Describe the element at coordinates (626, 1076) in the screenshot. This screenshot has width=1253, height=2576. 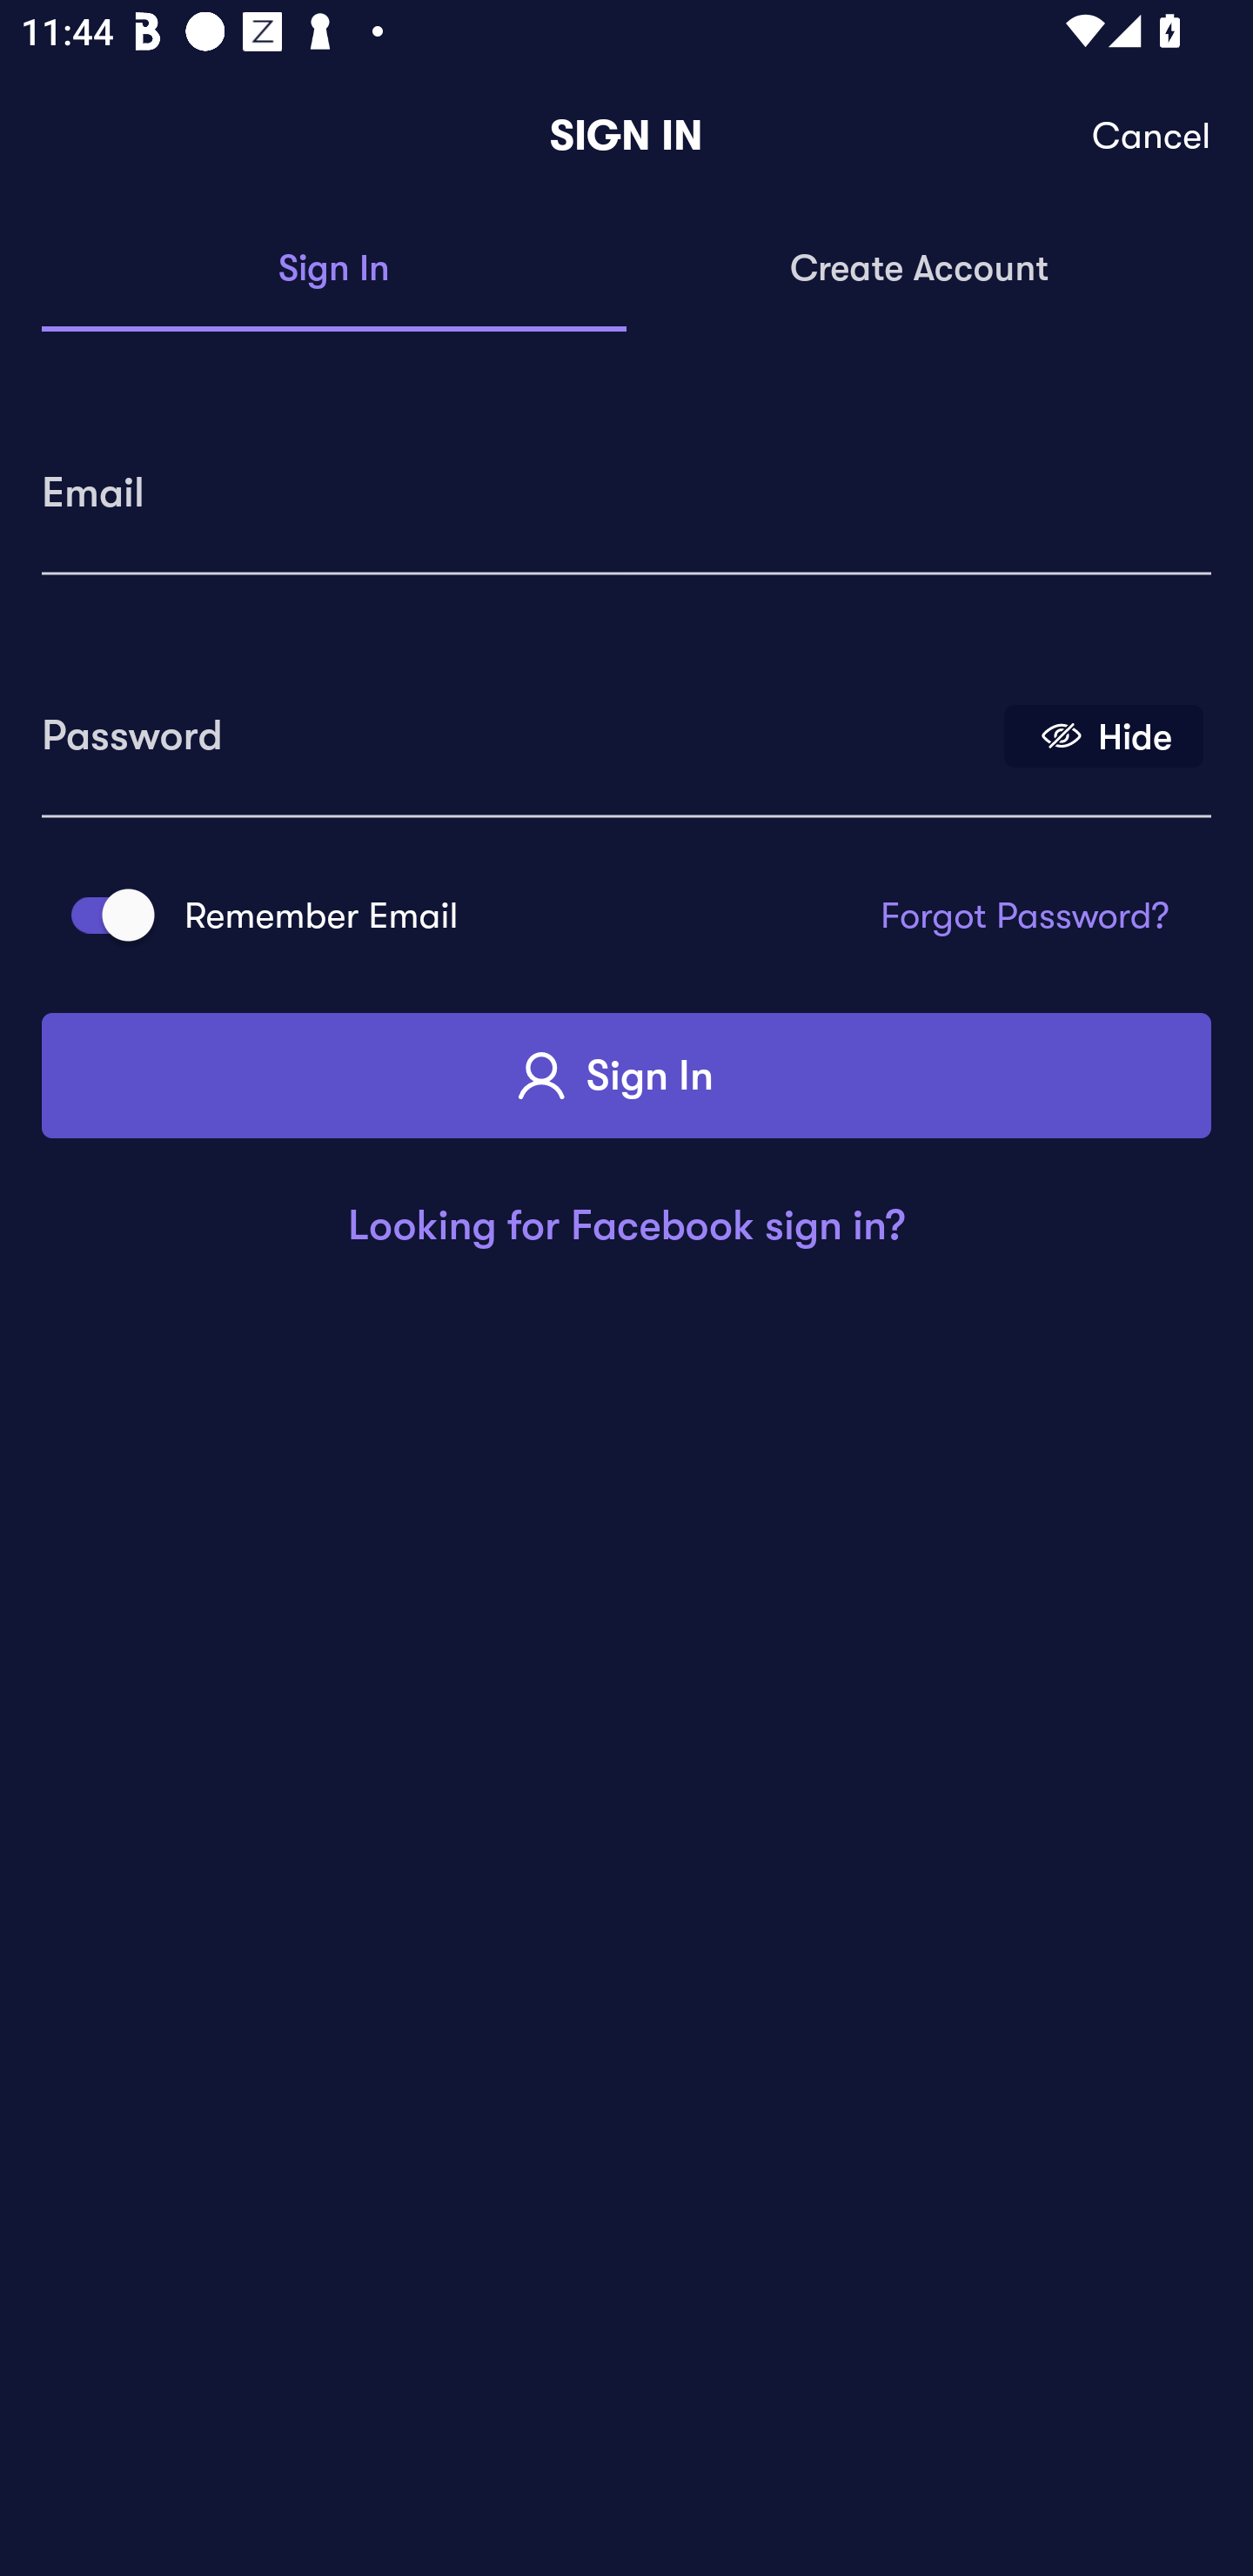
I see `Sign In` at that location.